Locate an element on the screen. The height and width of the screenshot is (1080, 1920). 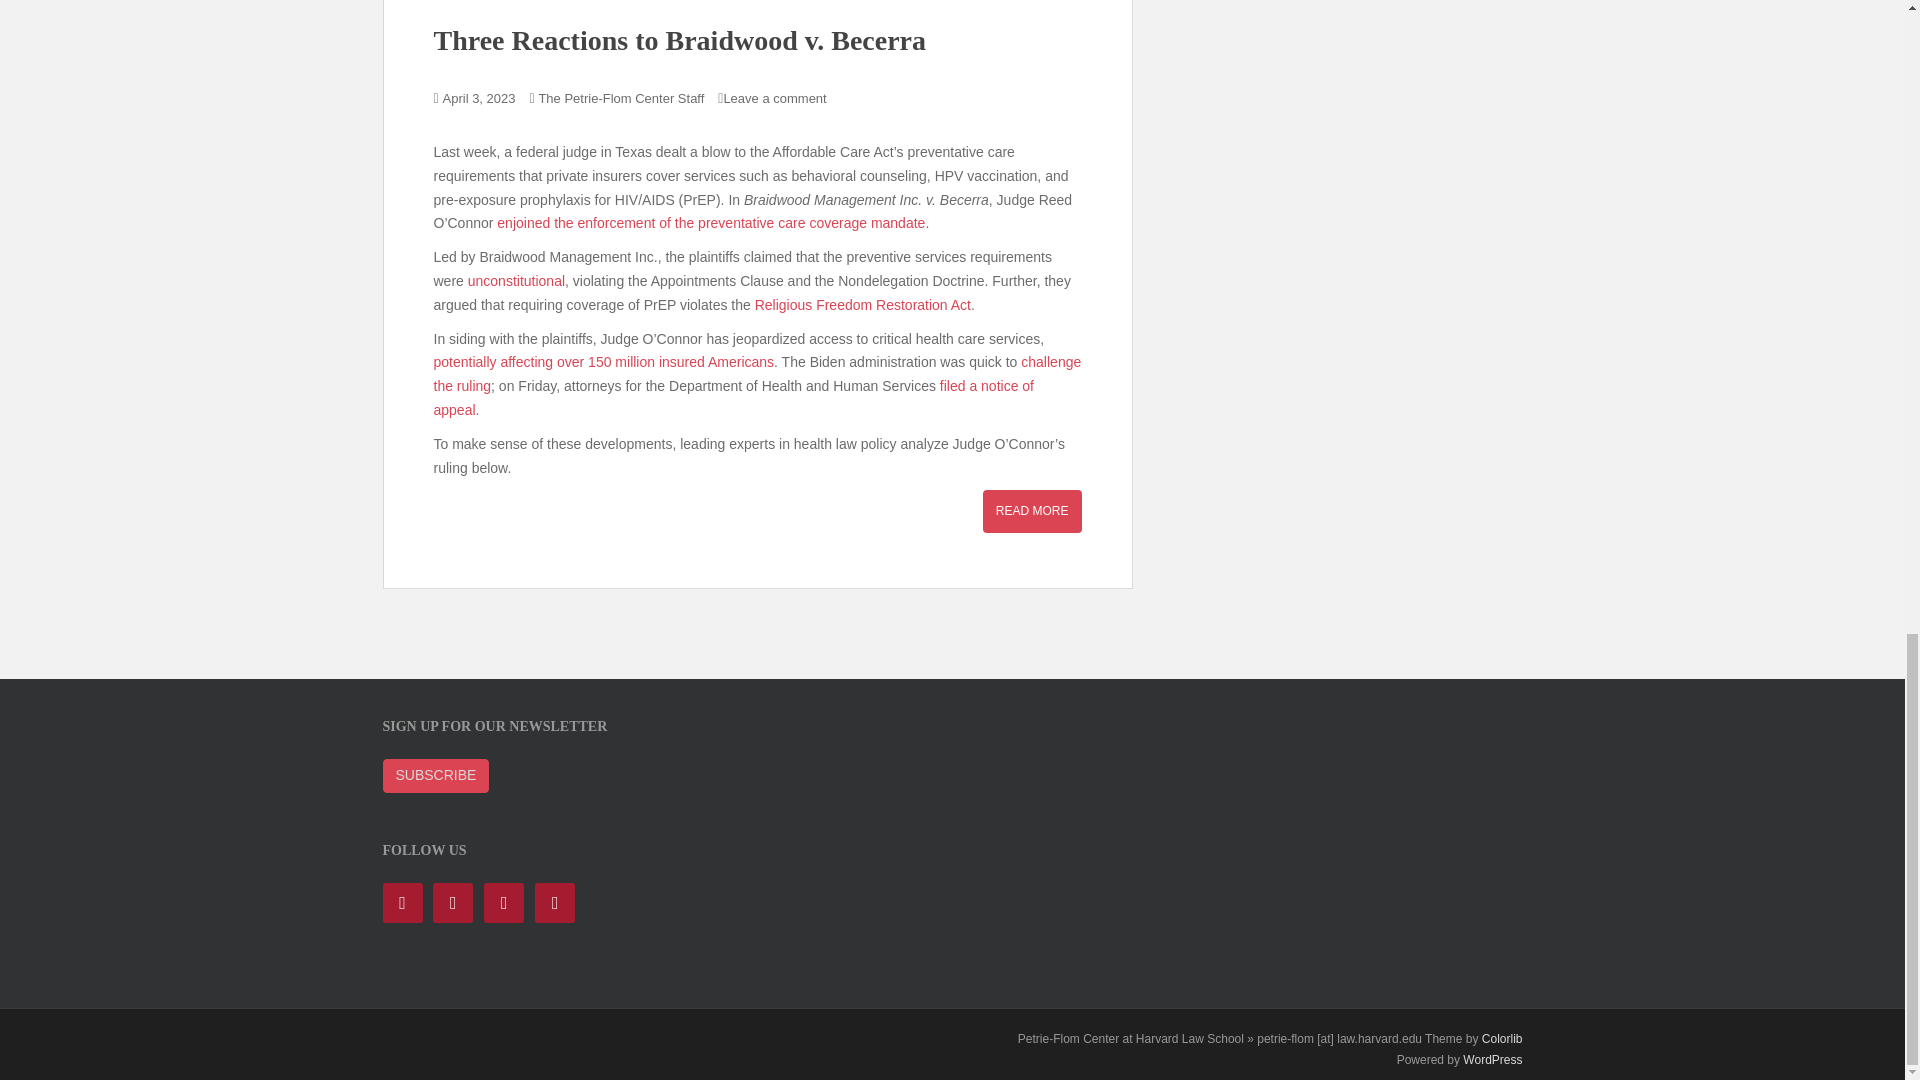
potentially affecting over 150 million insured Americans is located at coordinates (604, 362).